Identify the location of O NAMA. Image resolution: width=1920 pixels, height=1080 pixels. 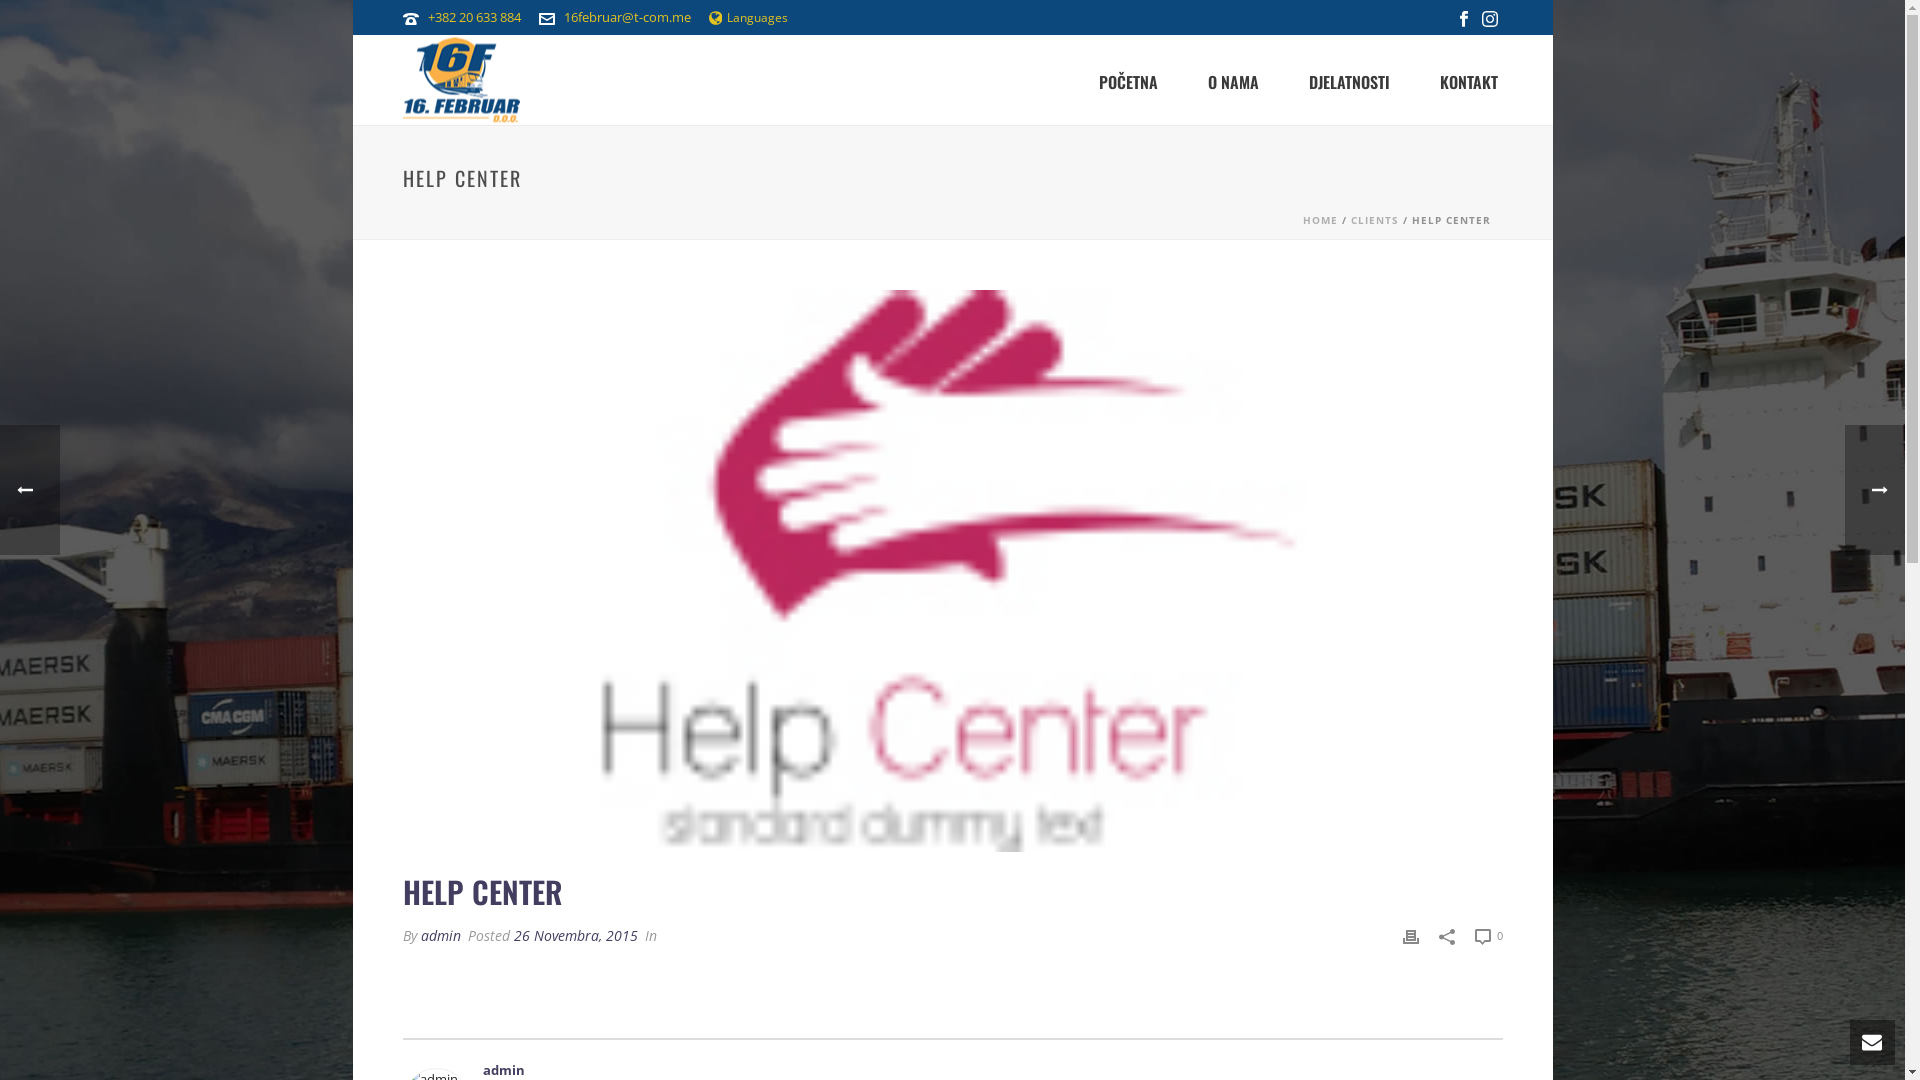
(1232, 80).